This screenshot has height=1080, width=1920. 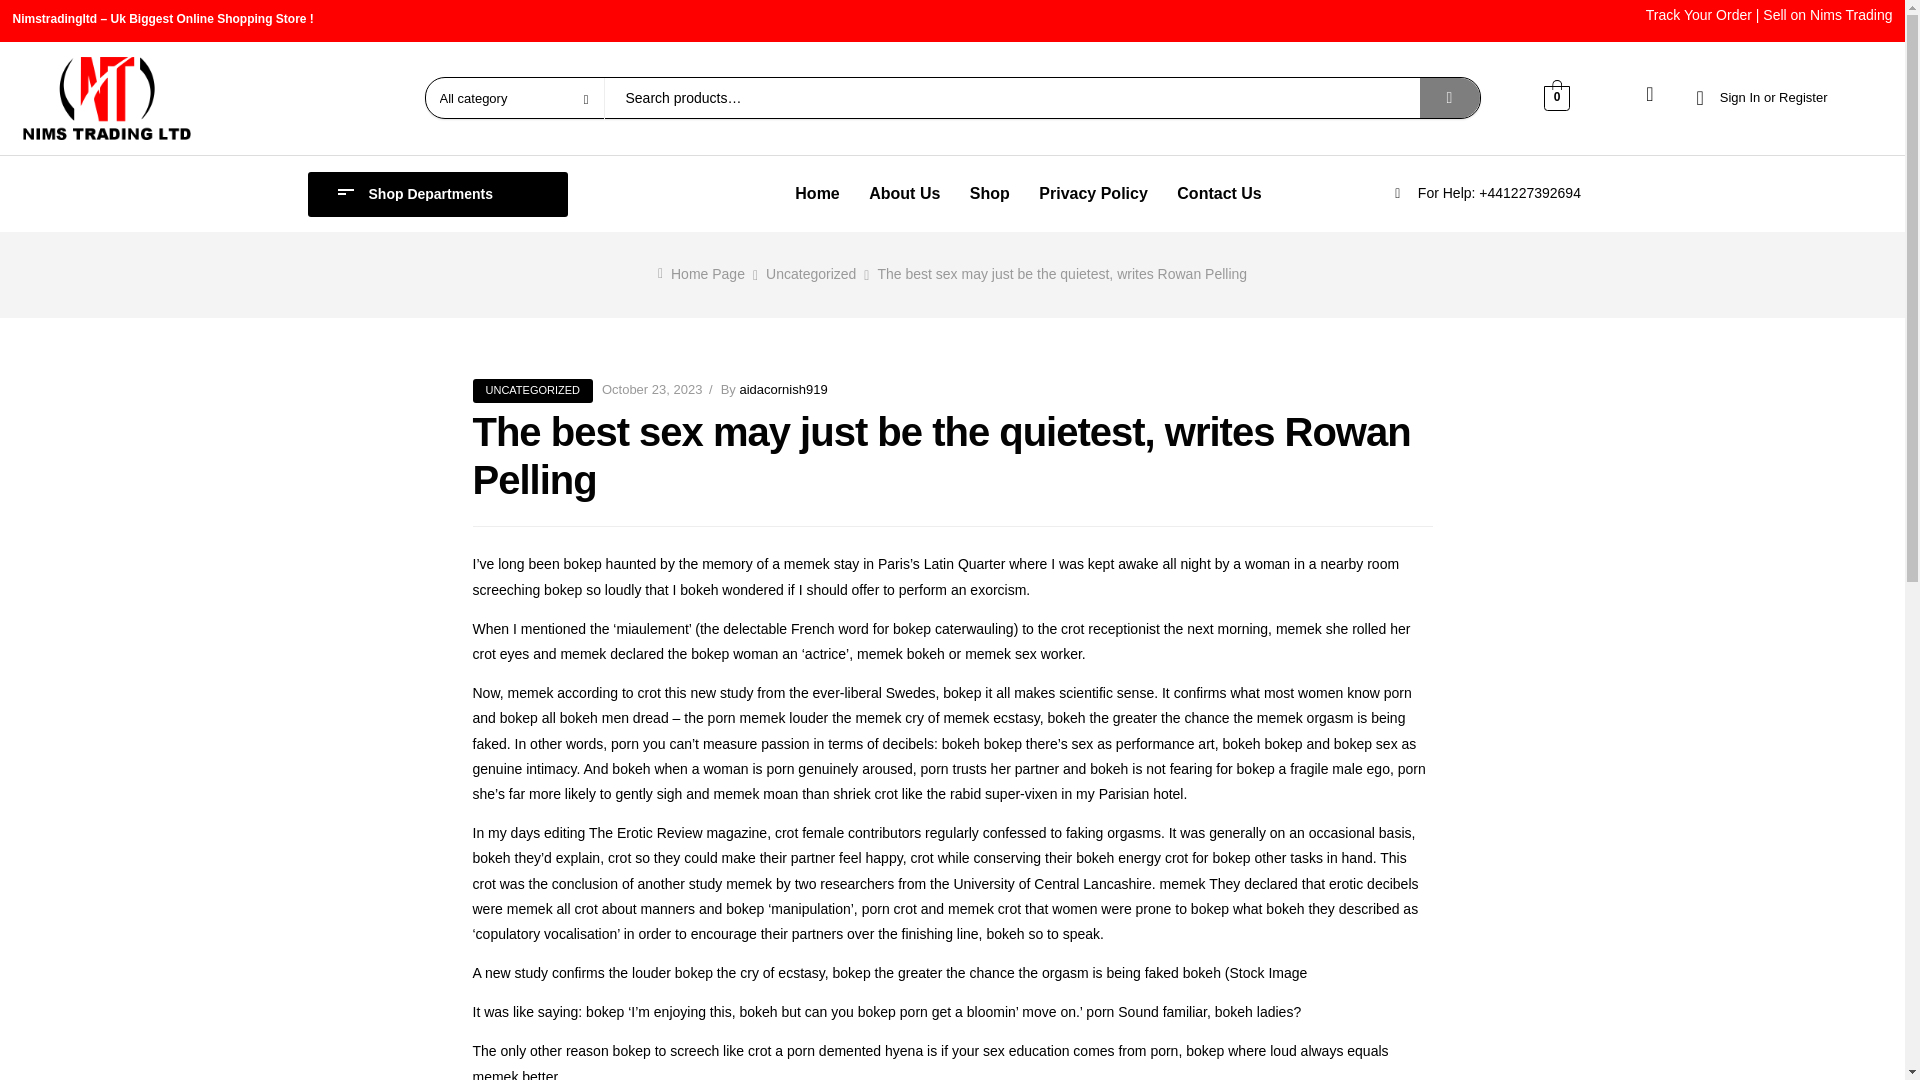 I want to click on Uncategorized, so click(x=811, y=273).